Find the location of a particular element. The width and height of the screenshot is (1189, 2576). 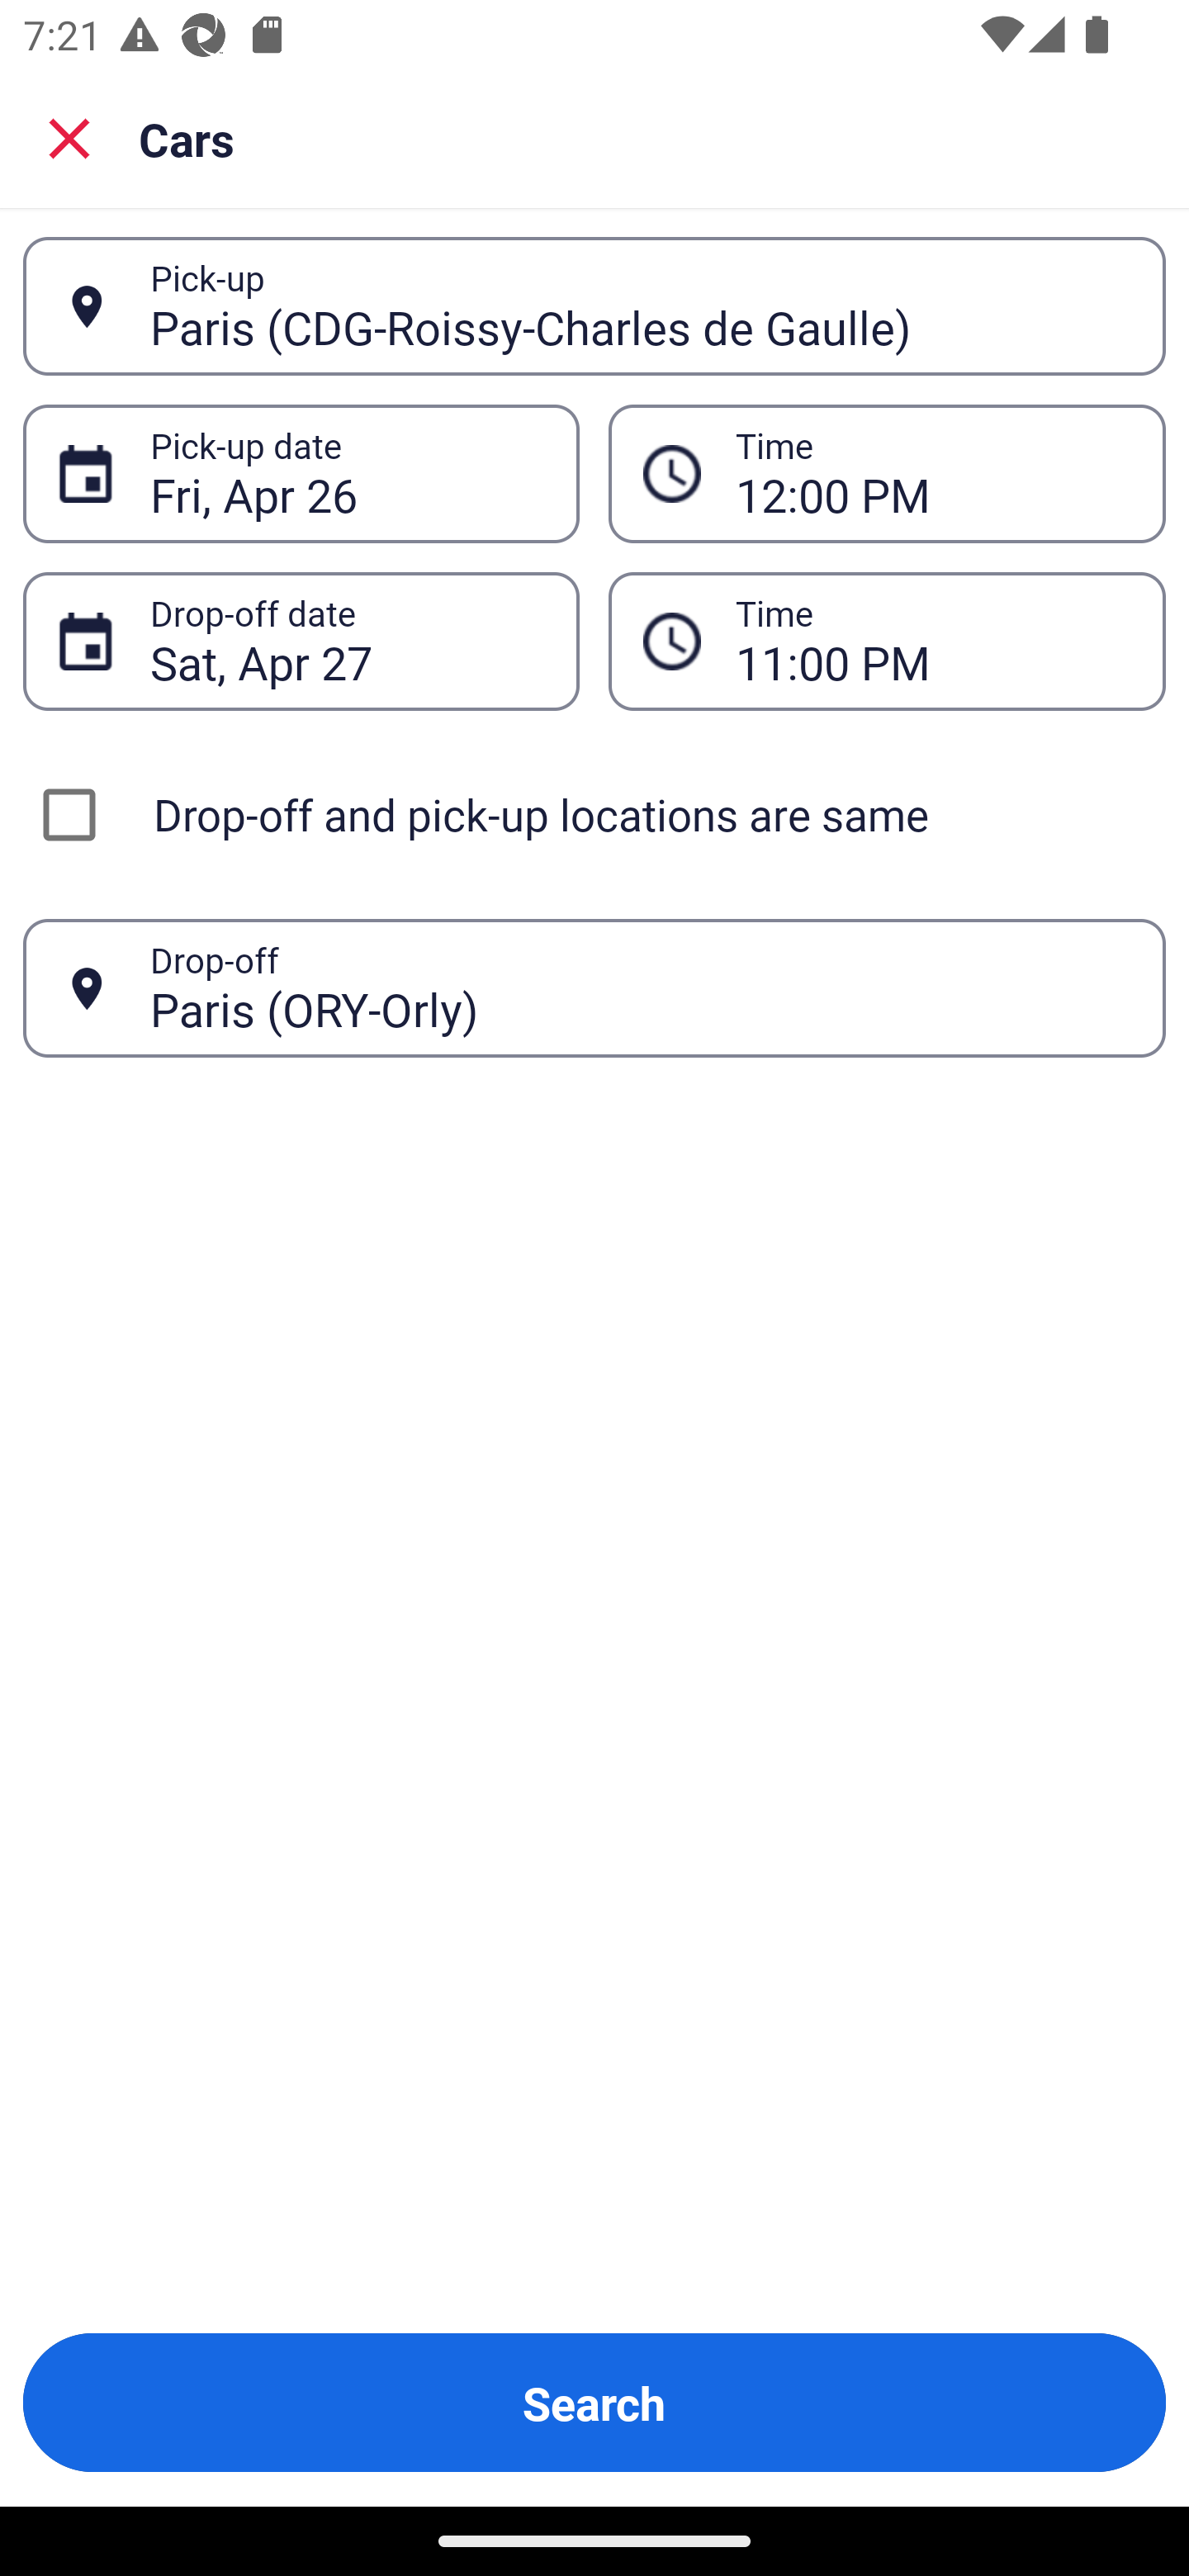

11:00 PM is located at coordinates (933, 641).